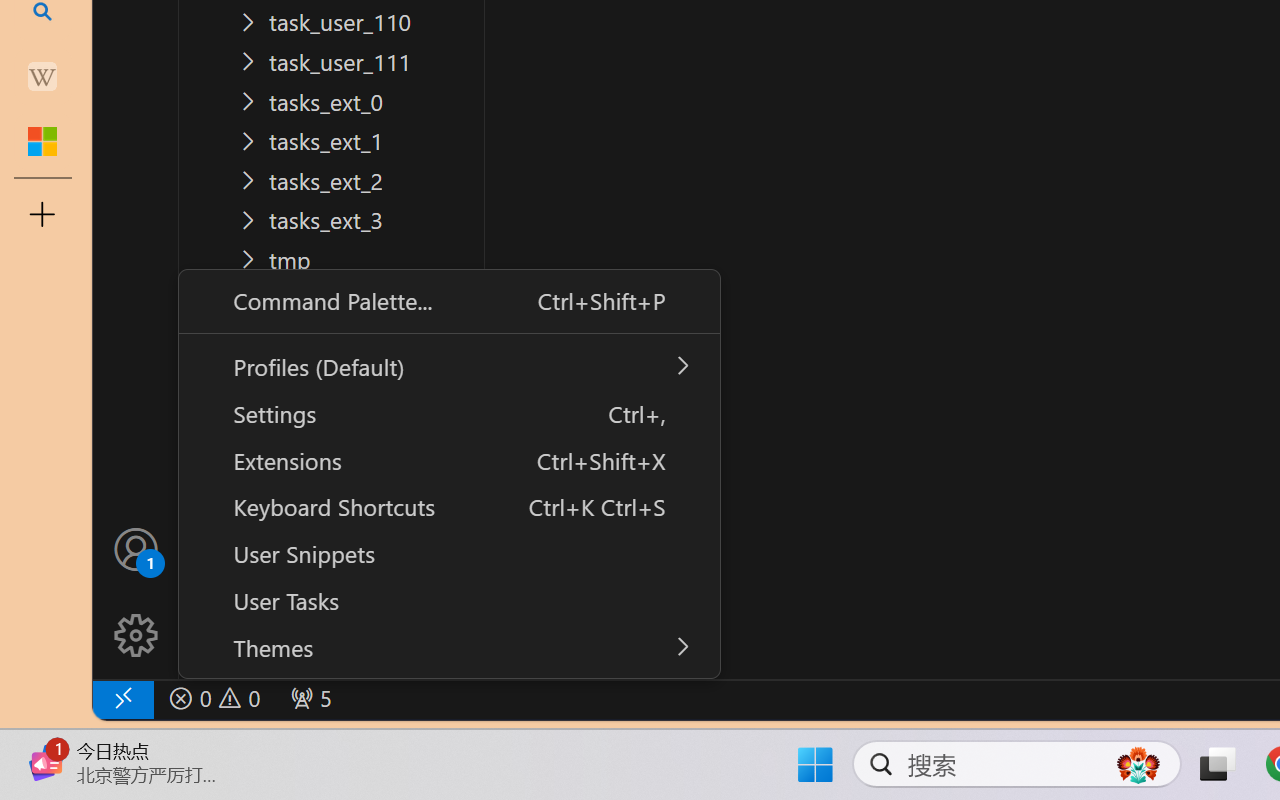 This screenshot has height=800, width=1280. Describe the element at coordinates (122, 698) in the screenshot. I see `remote` at that location.